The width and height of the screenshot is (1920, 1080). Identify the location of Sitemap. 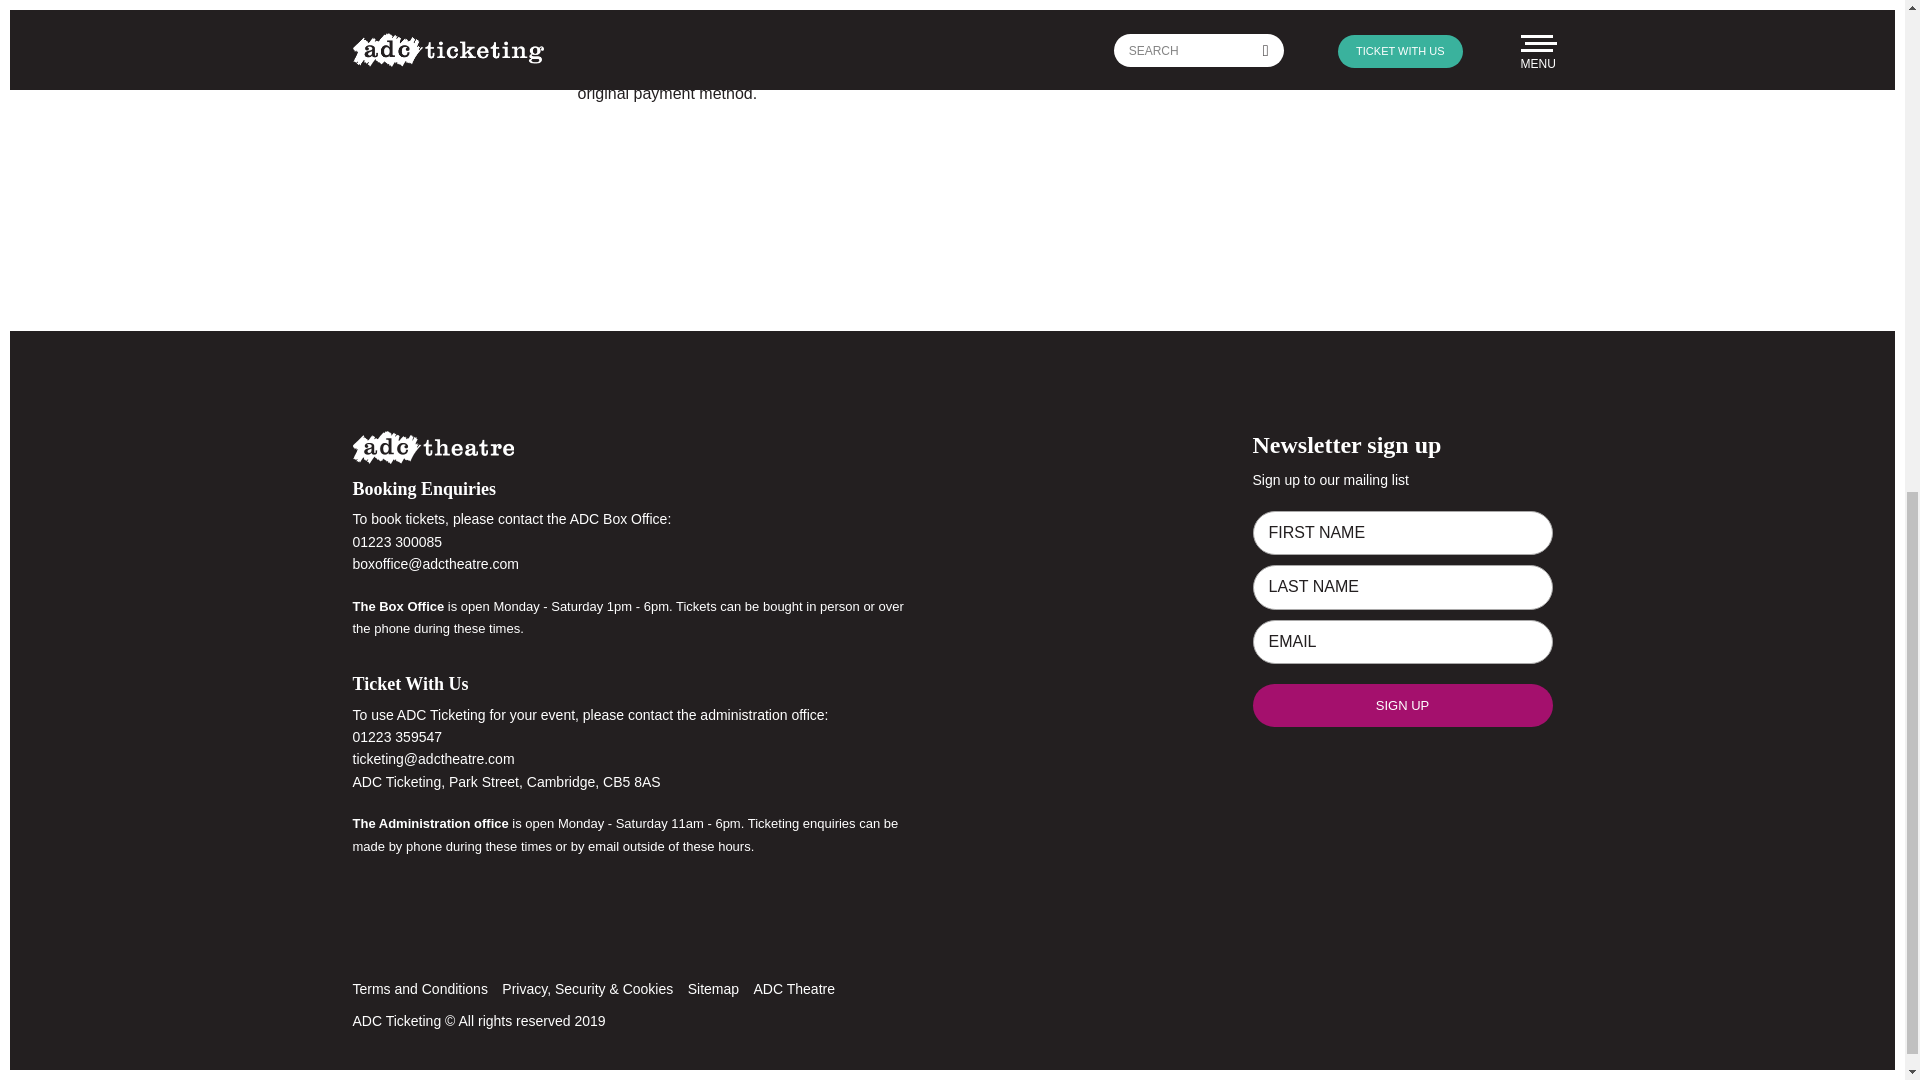
(713, 988).